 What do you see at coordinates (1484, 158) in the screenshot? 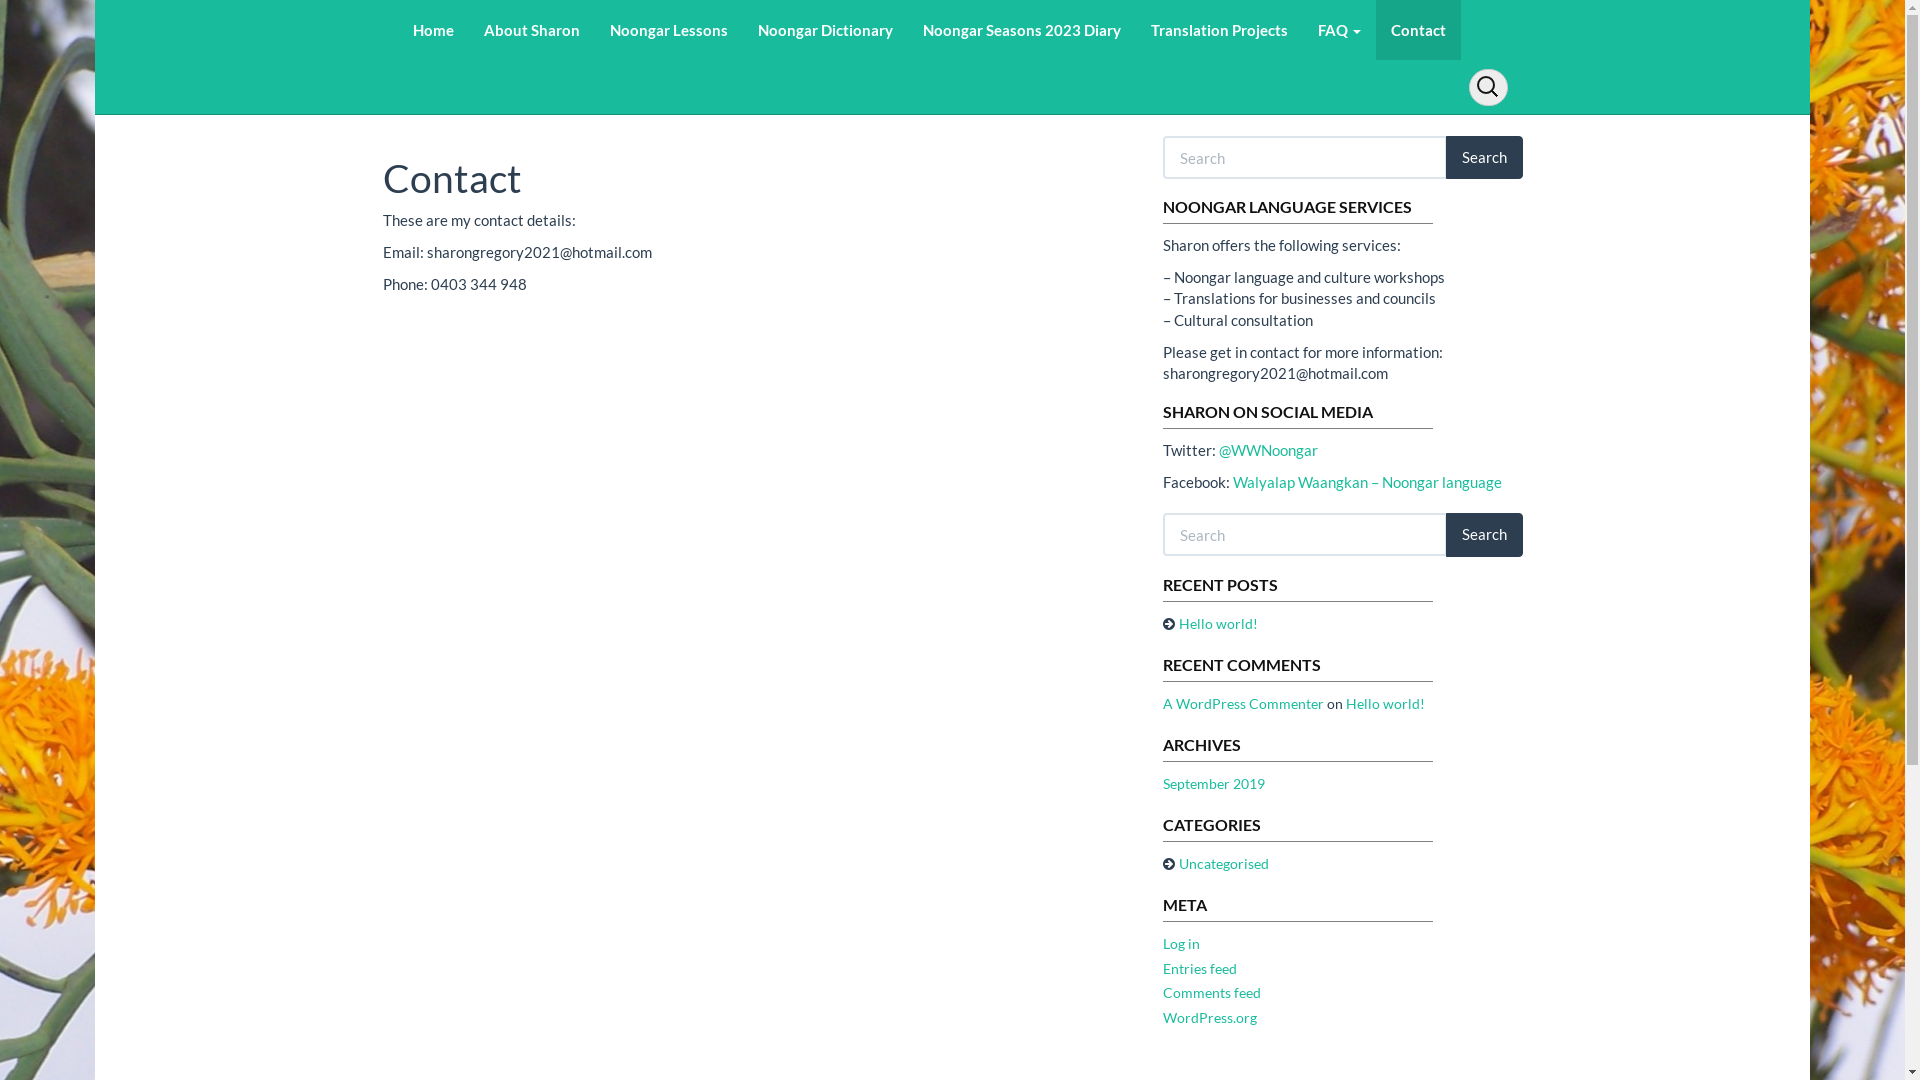
I see `Search` at bounding box center [1484, 158].